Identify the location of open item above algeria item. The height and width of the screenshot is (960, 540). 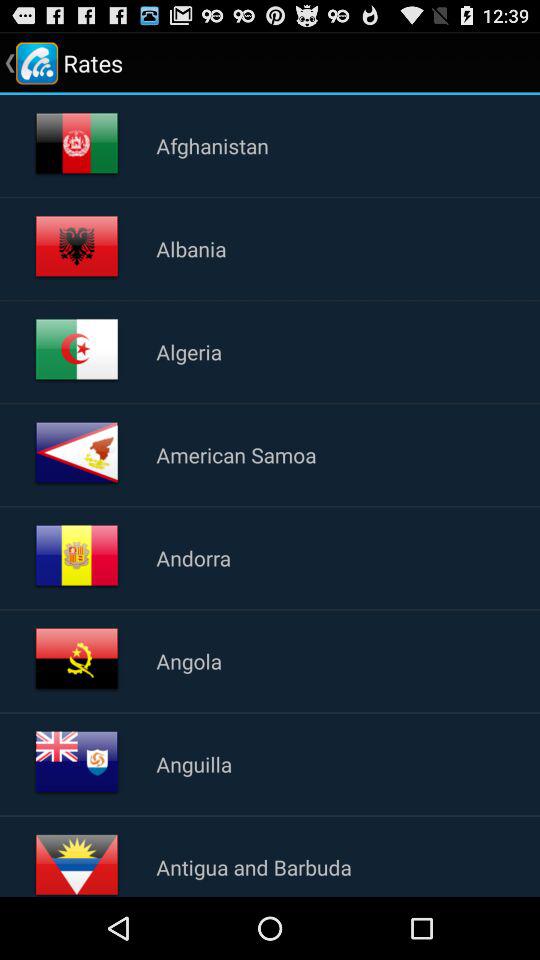
(191, 248).